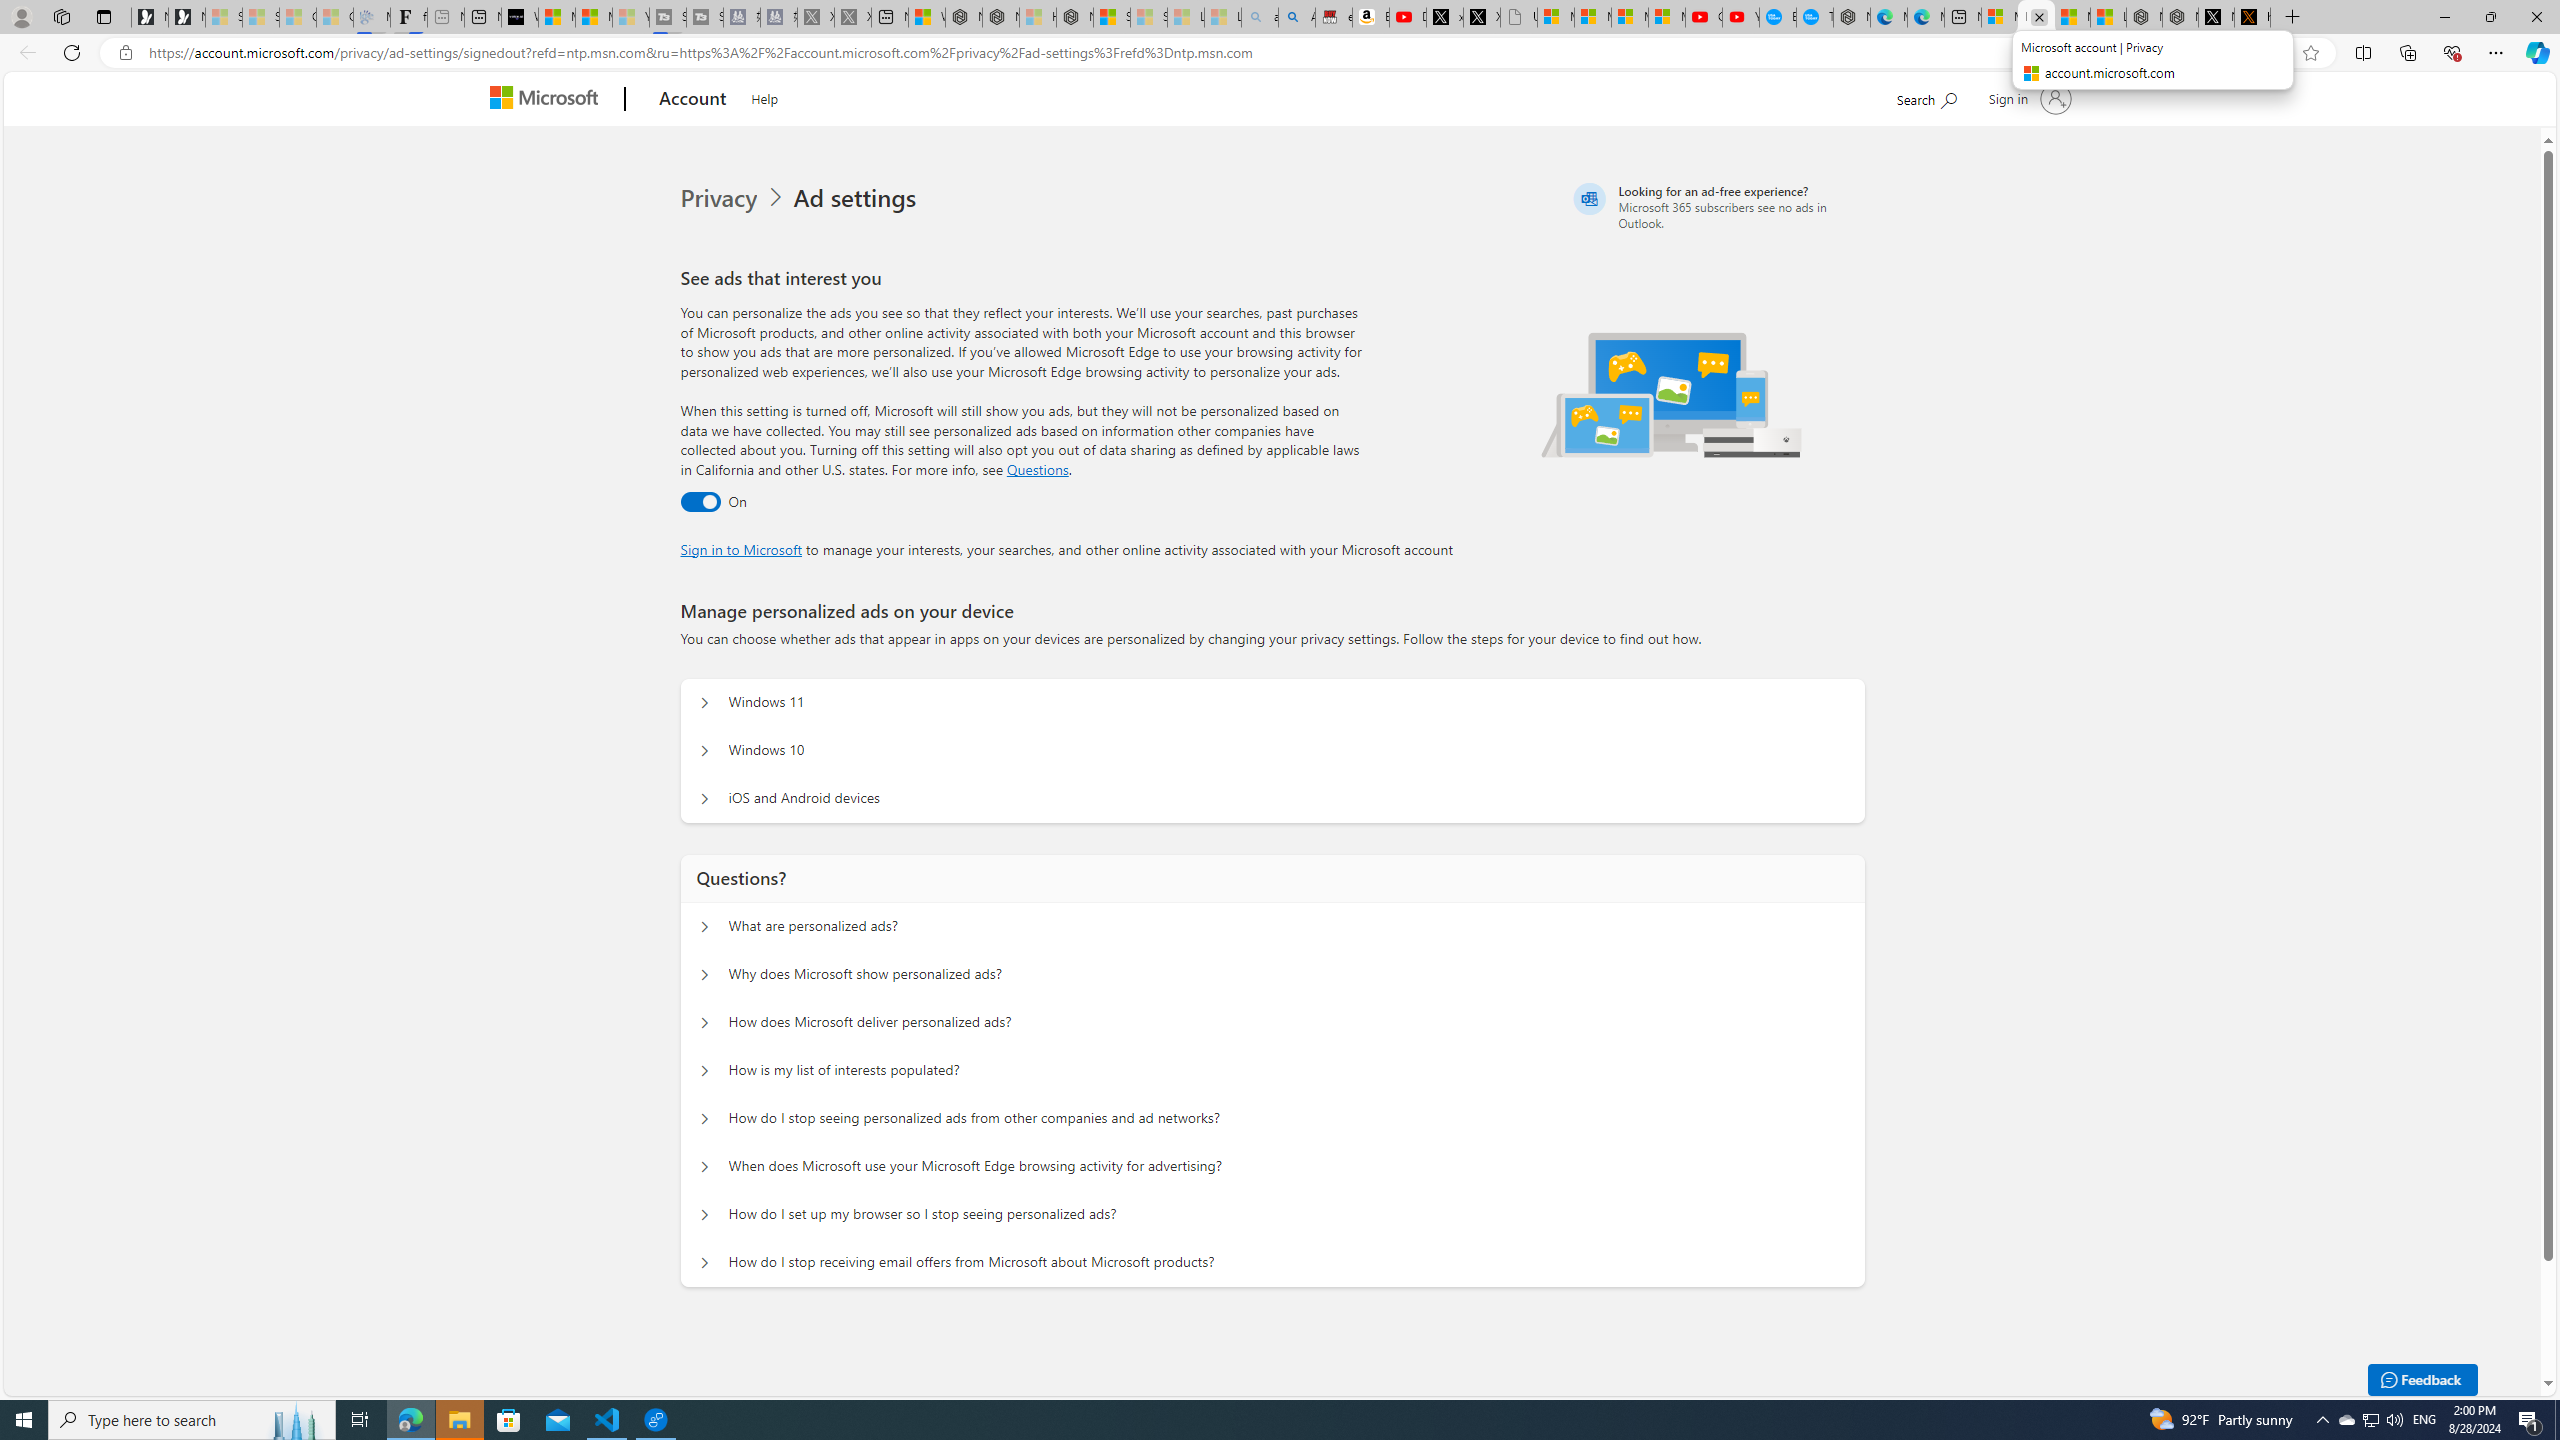  I want to click on Amazon Echo Dot PNG - Search Images, so click(1296, 17).